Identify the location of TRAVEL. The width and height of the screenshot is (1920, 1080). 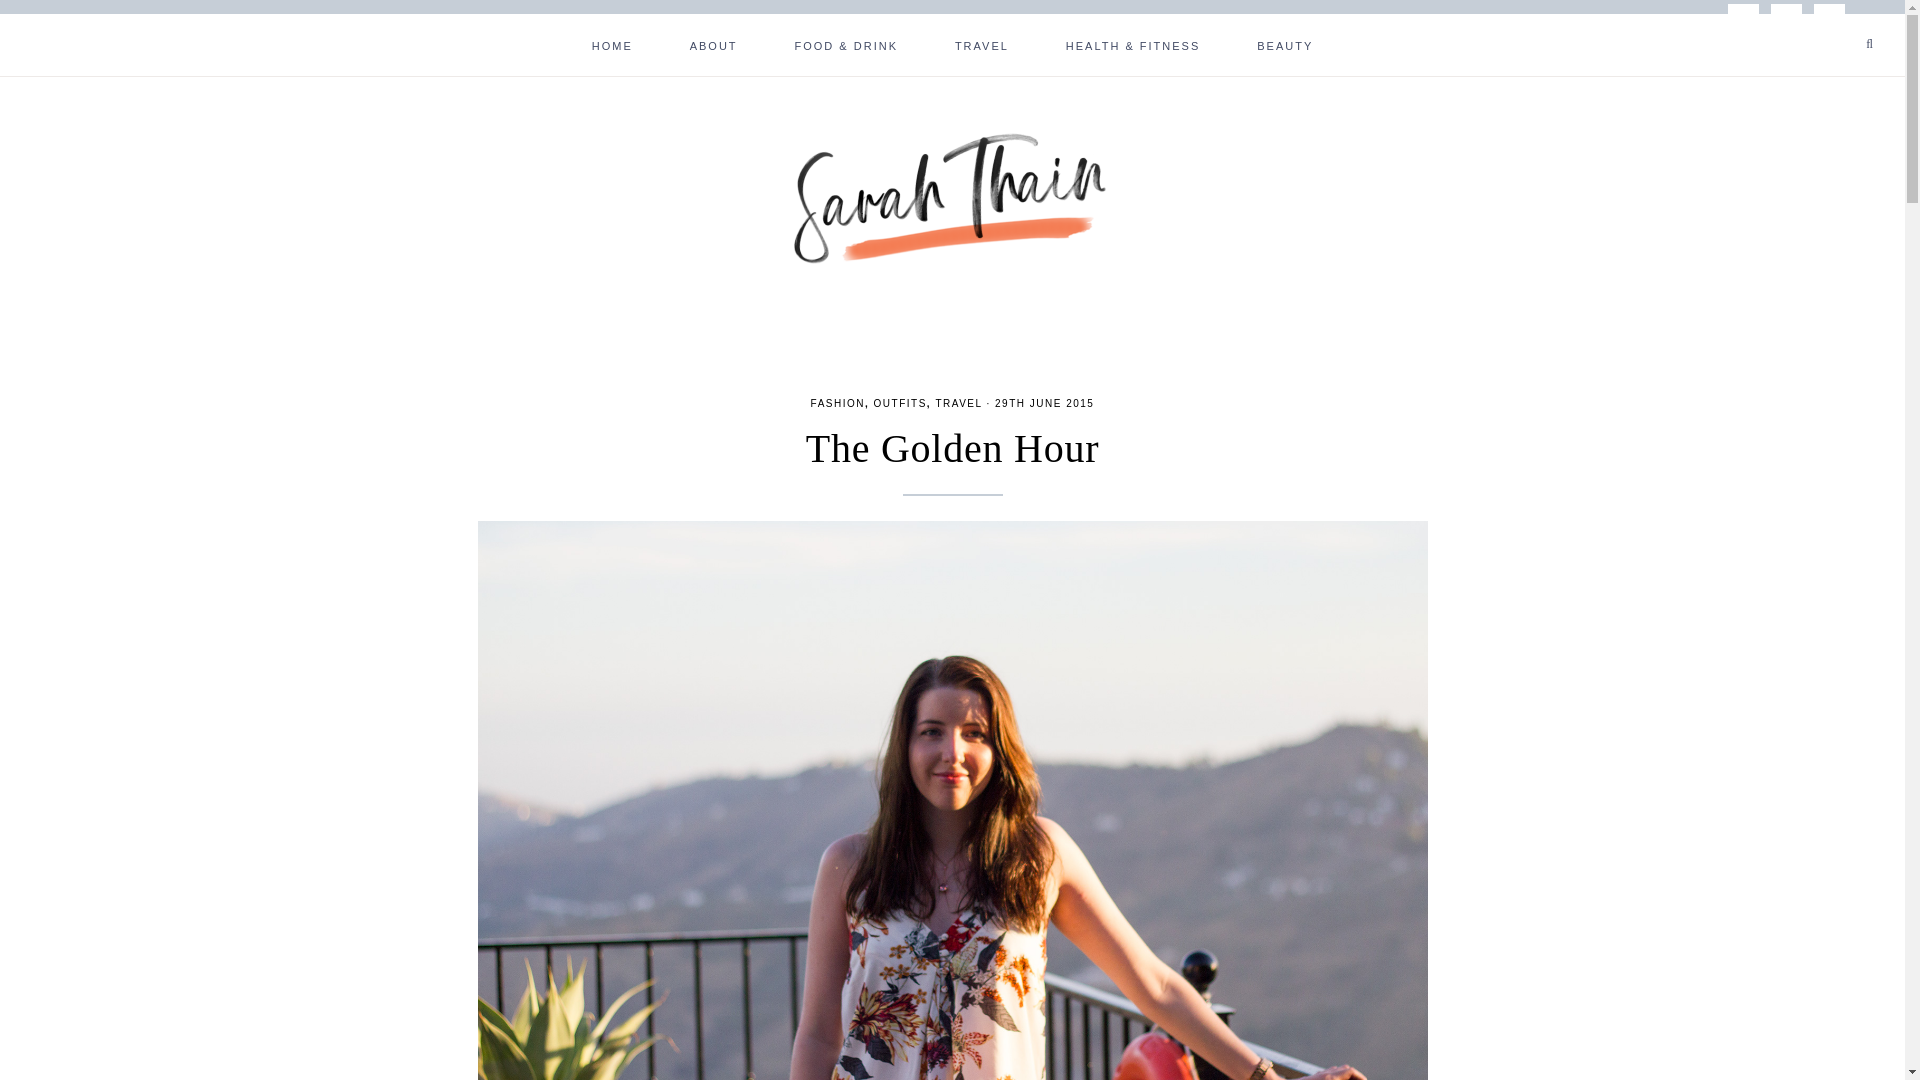
(982, 44).